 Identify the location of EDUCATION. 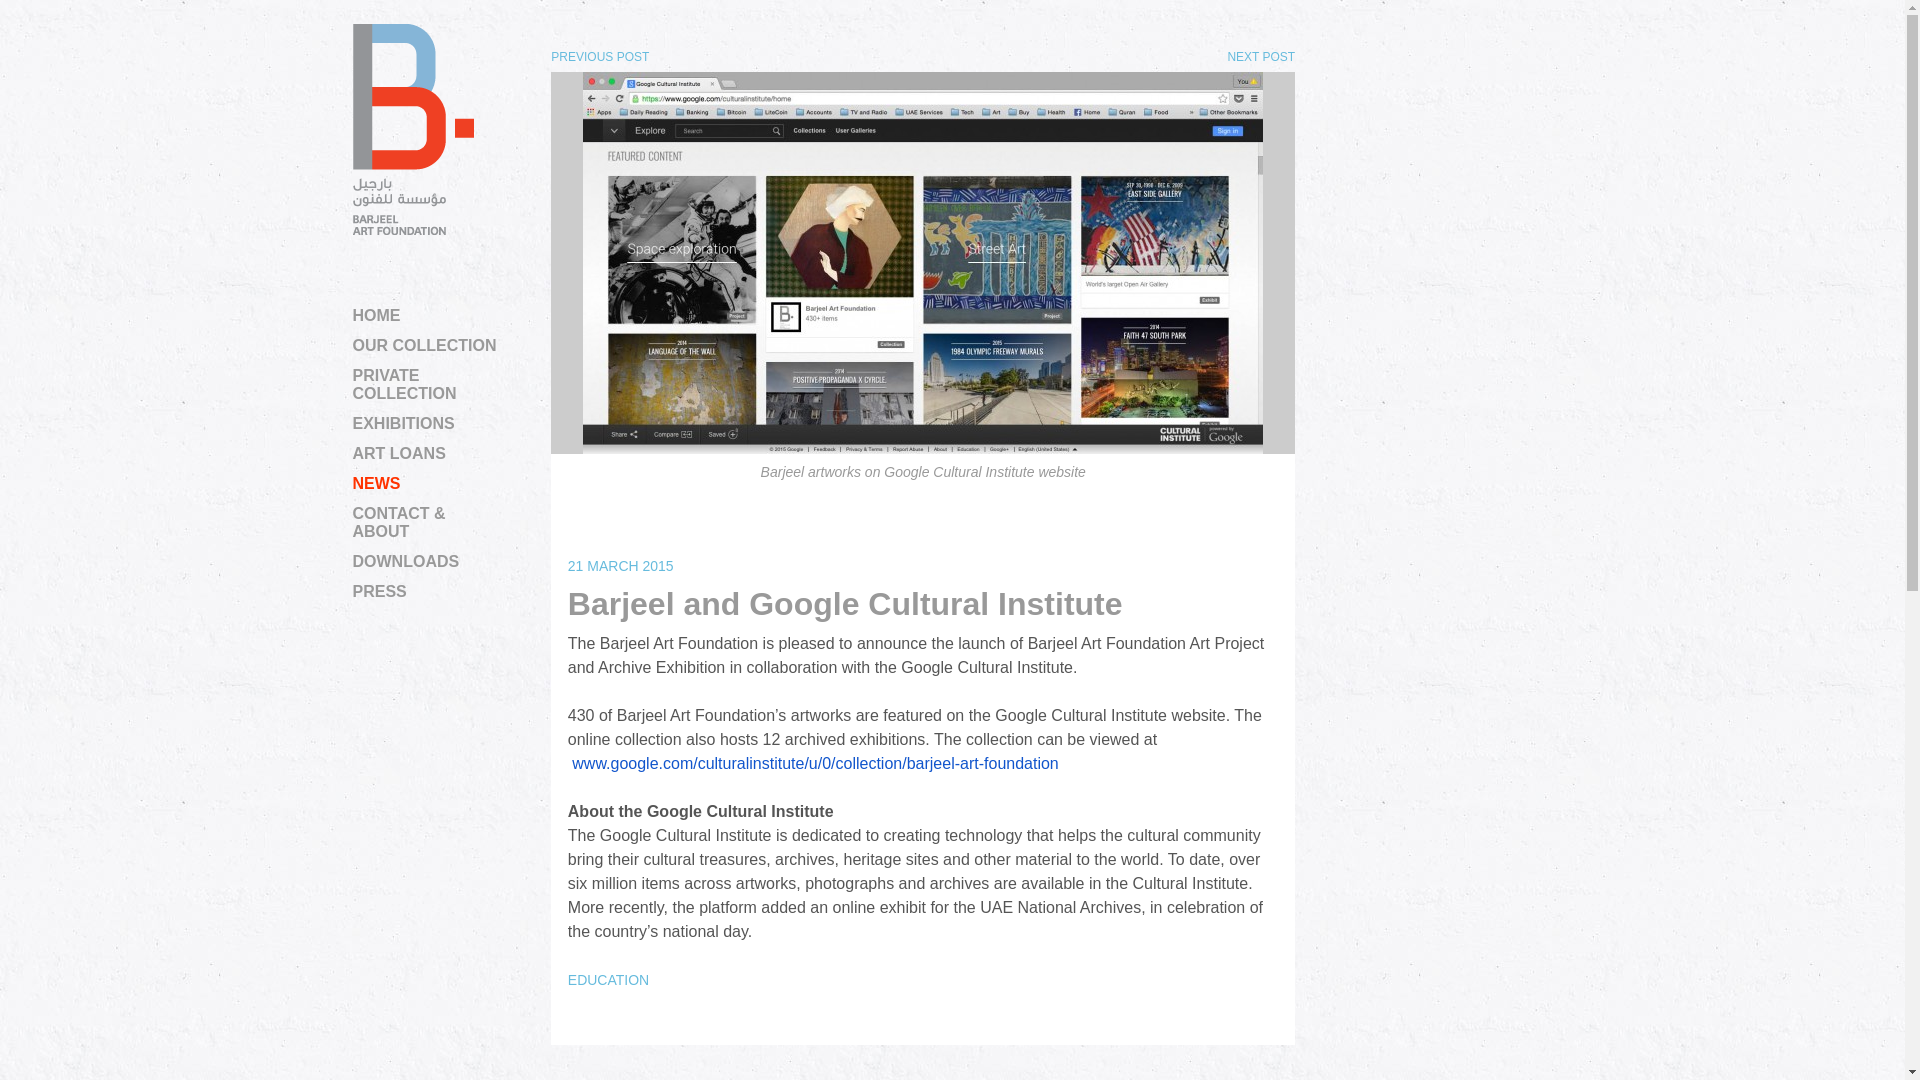
(608, 980).